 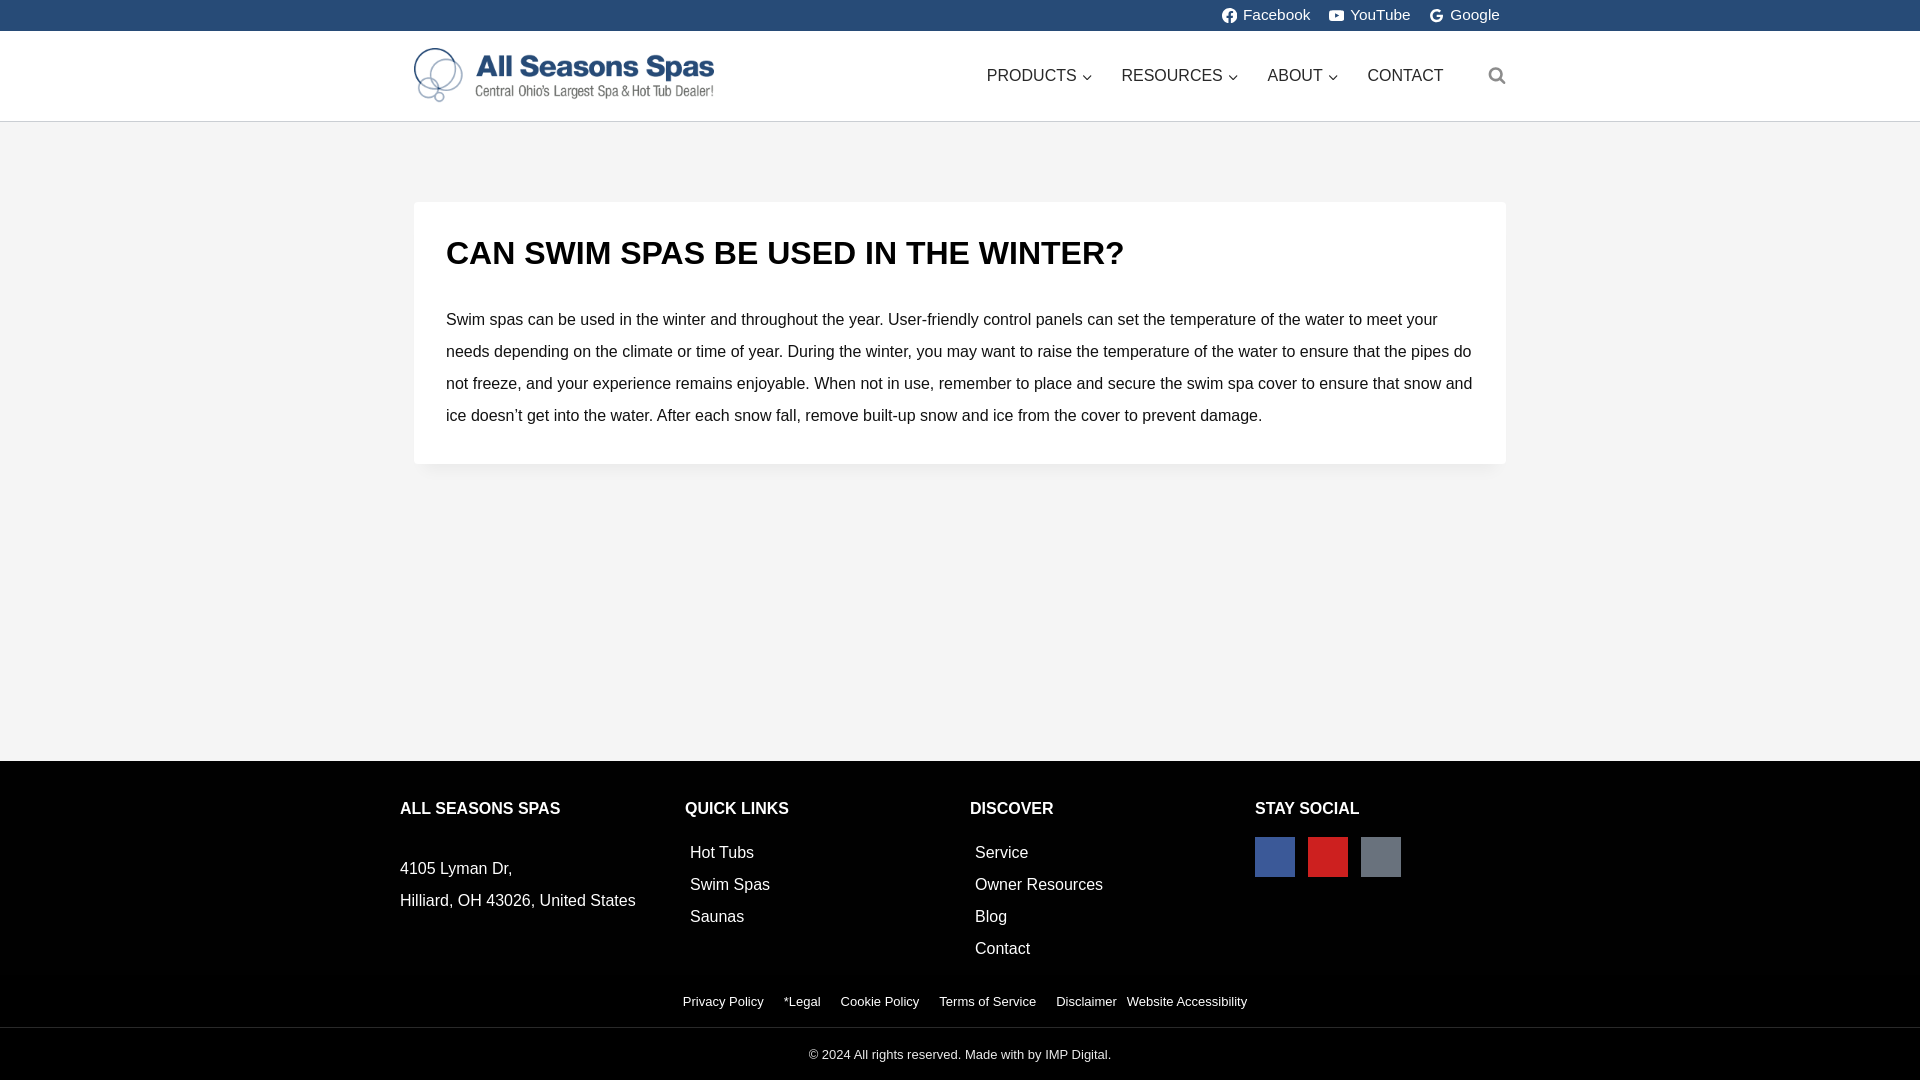 I want to click on PRODUCTS, so click(x=1039, y=76).